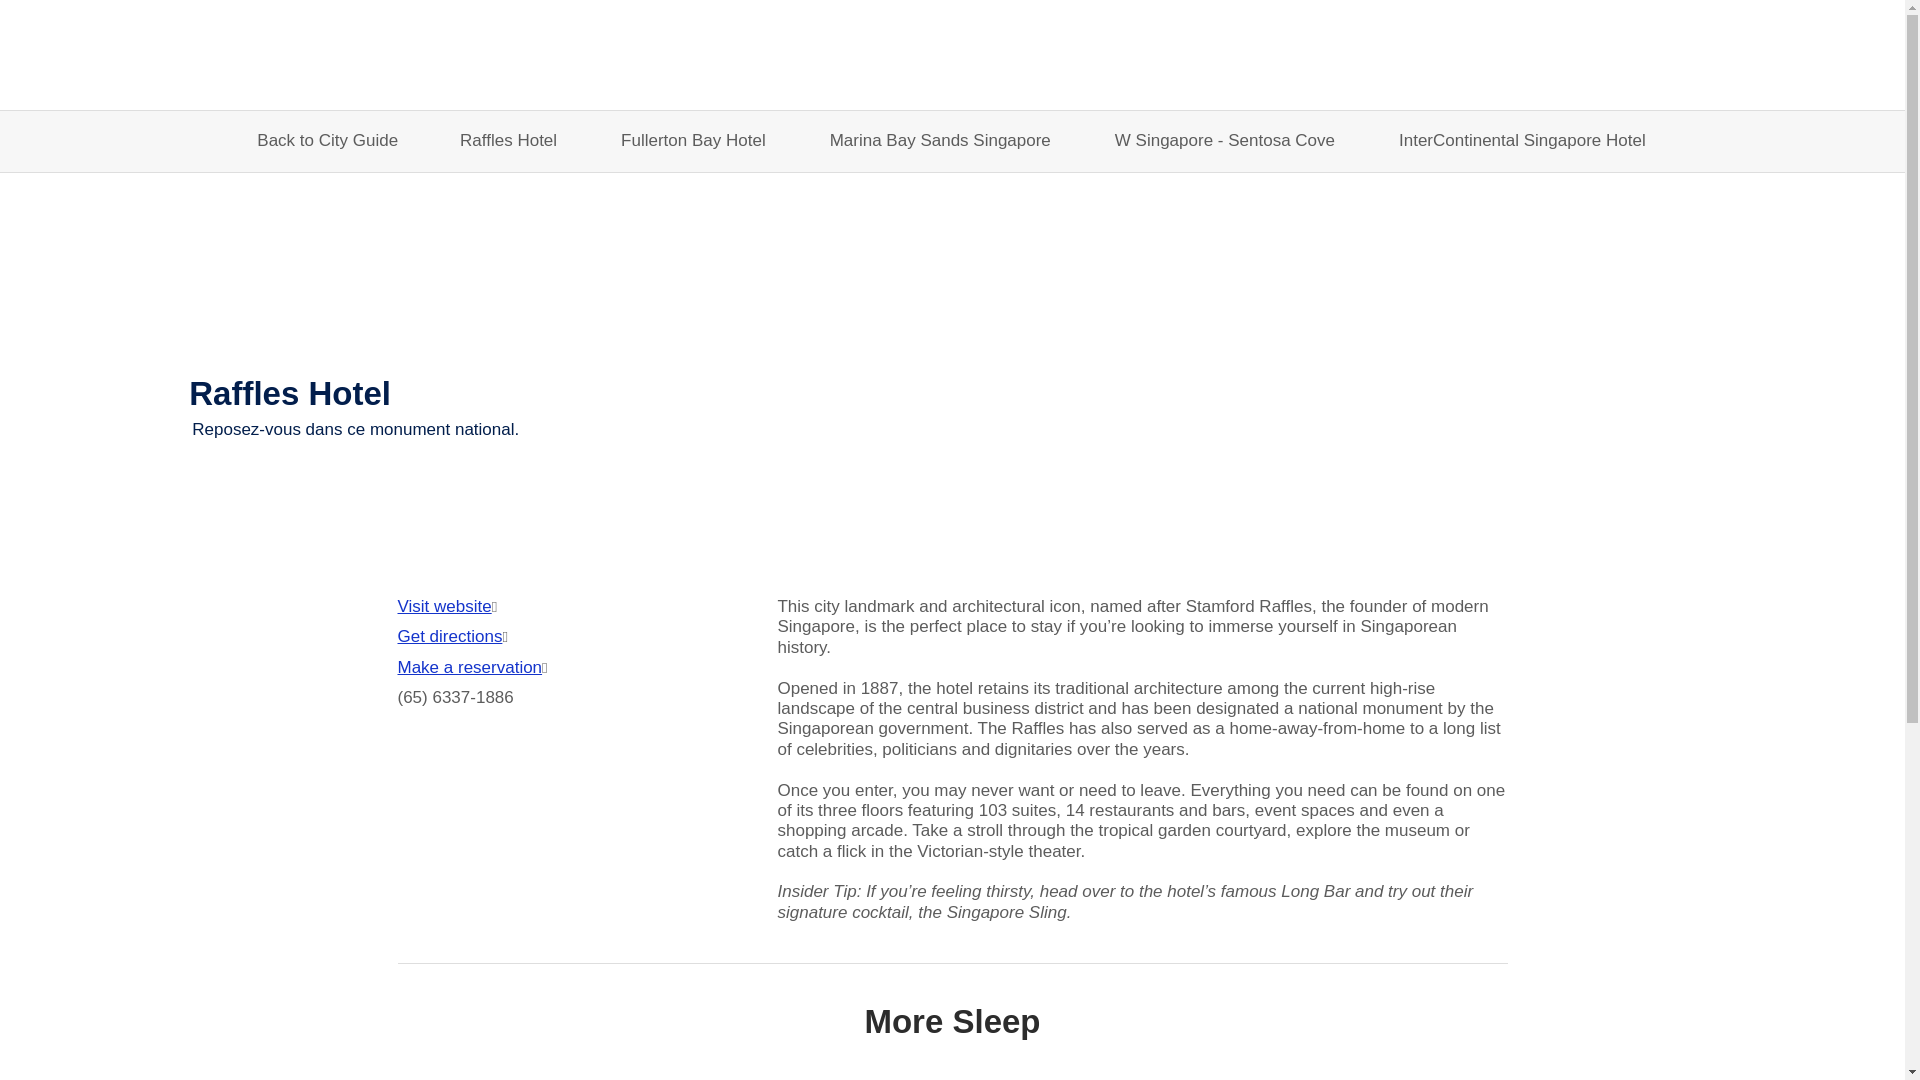 The image size is (1920, 1080). I want to click on Get directions, so click(450, 636).